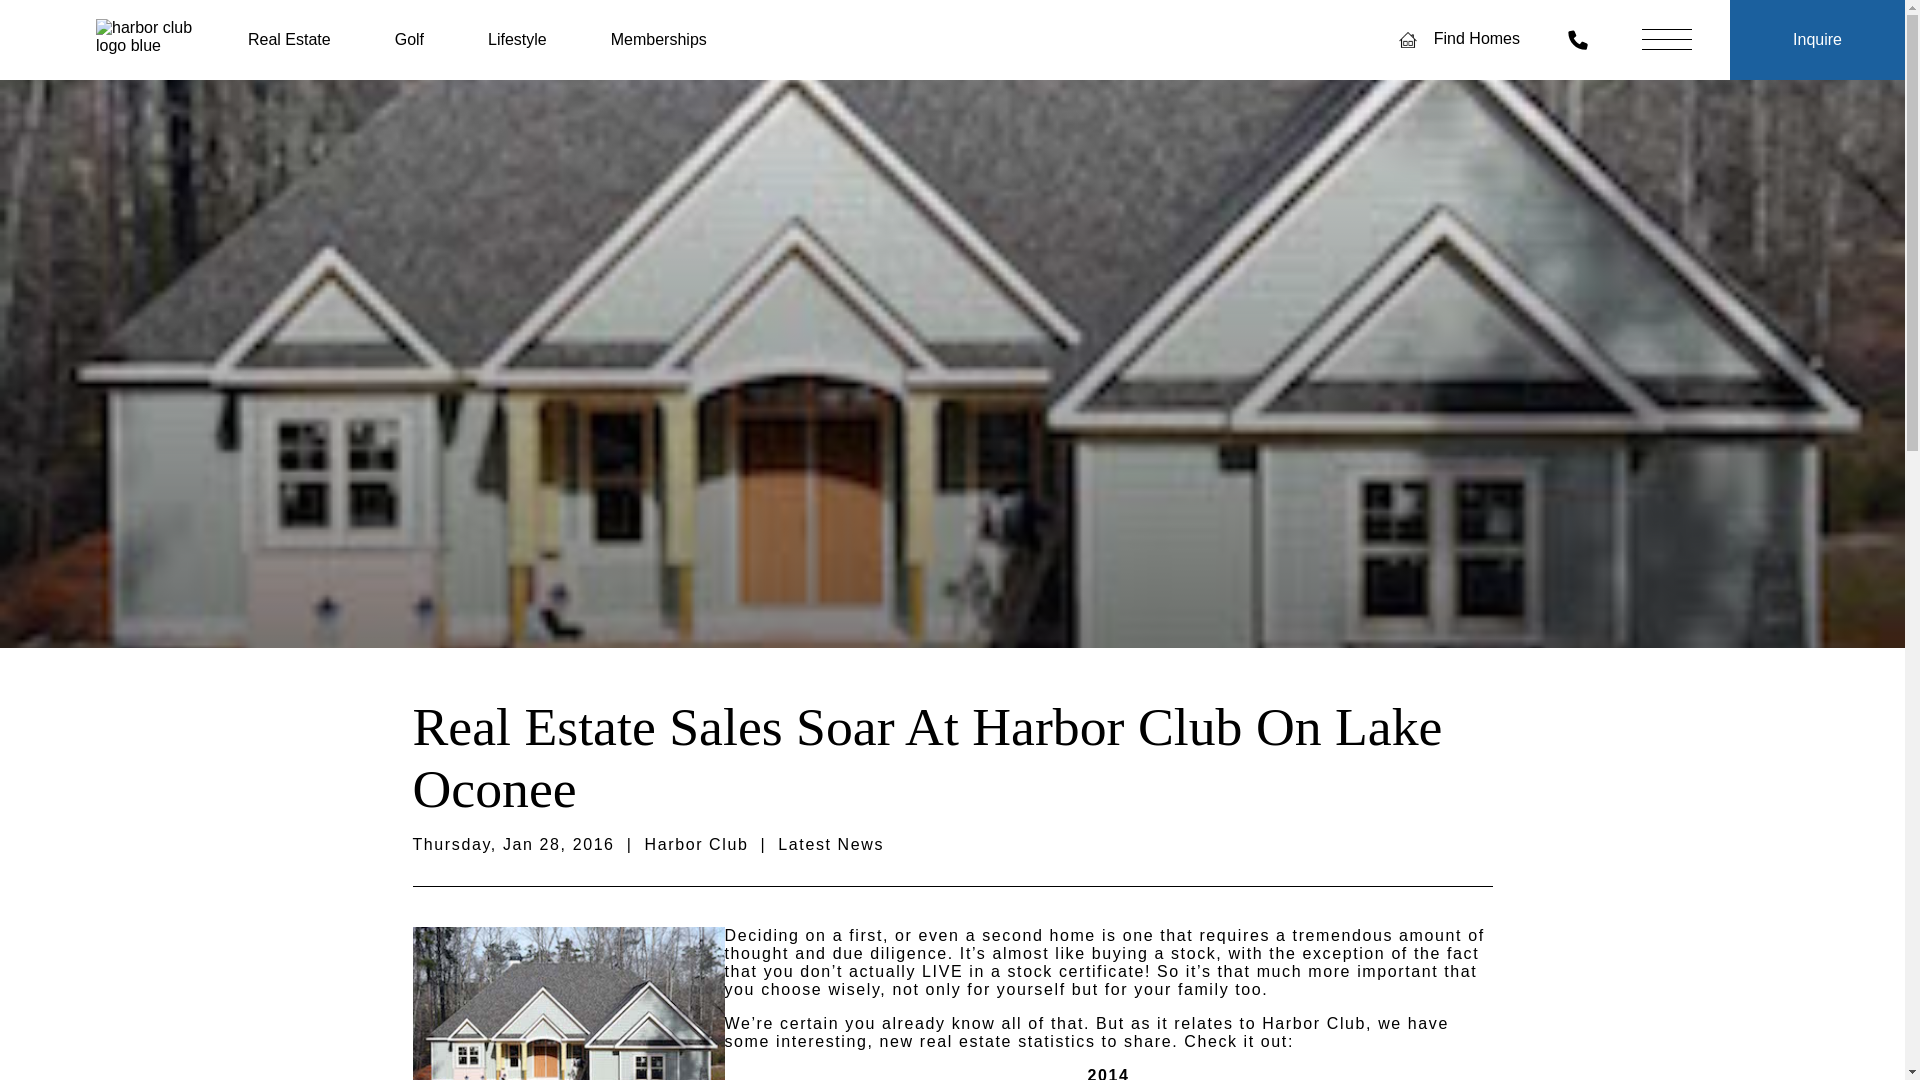  What do you see at coordinates (658, 39) in the screenshot?
I see `Memberships` at bounding box center [658, 39].